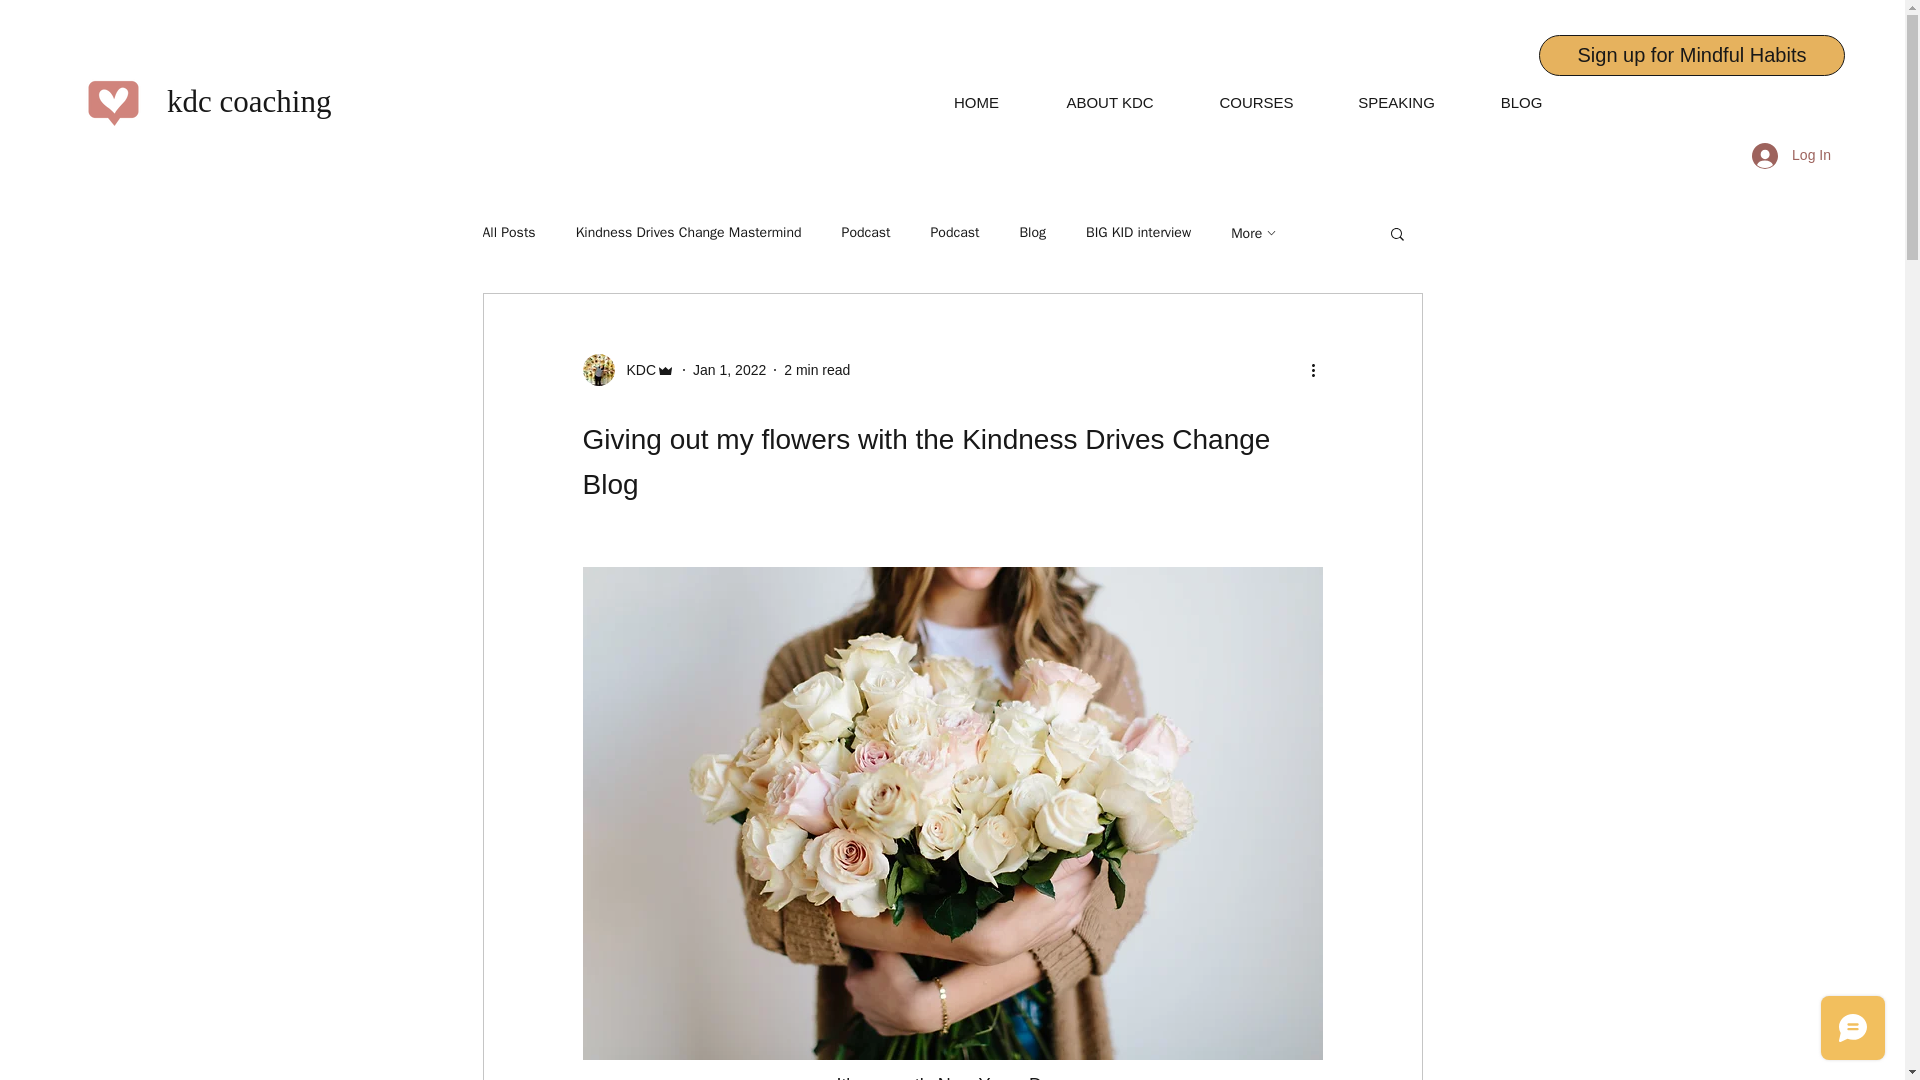  What do you see at coordinates (248, 101) in the screenshot?
I see `kdc coaching` at bounding box center [248, 101].